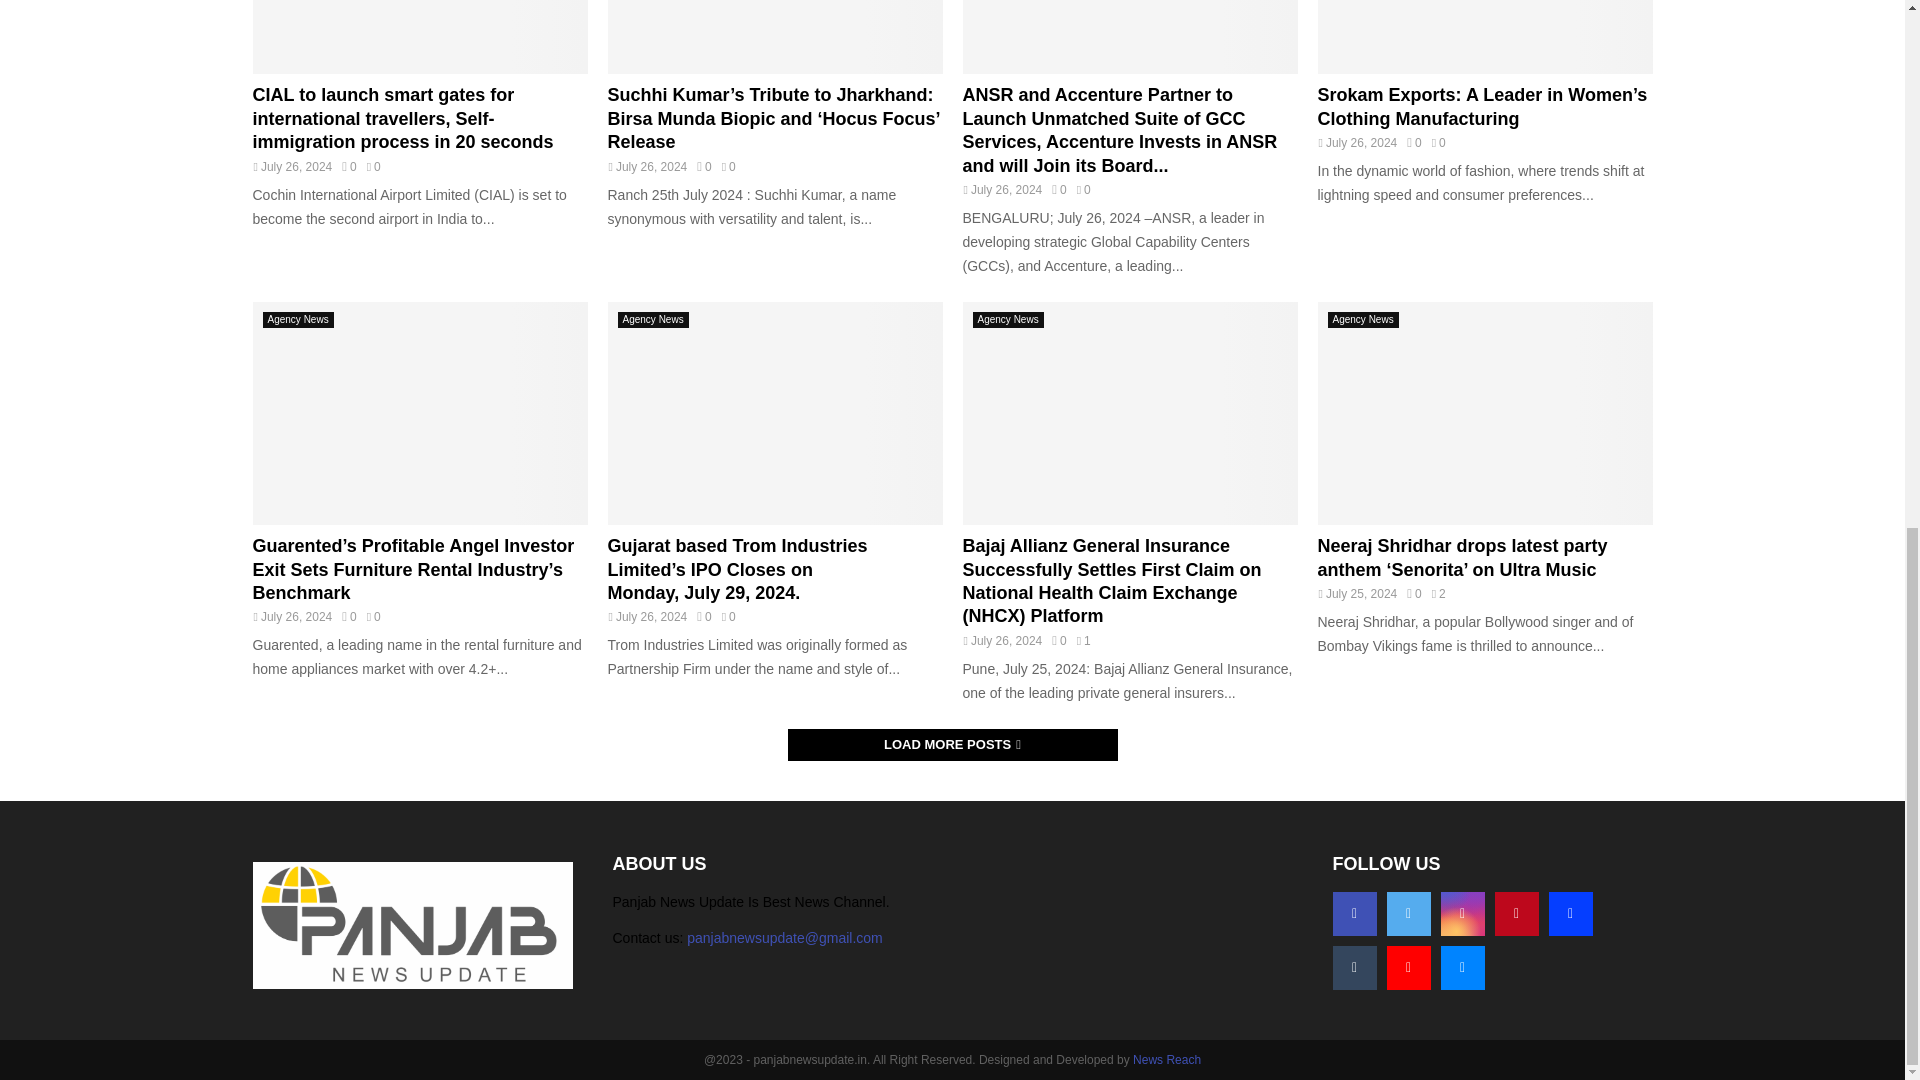 This screenshot has height=1080, width=1920. What do you see at coordinates (1414, 143) in the screenshot?
I see `0` at bounding box center [1414, 143].